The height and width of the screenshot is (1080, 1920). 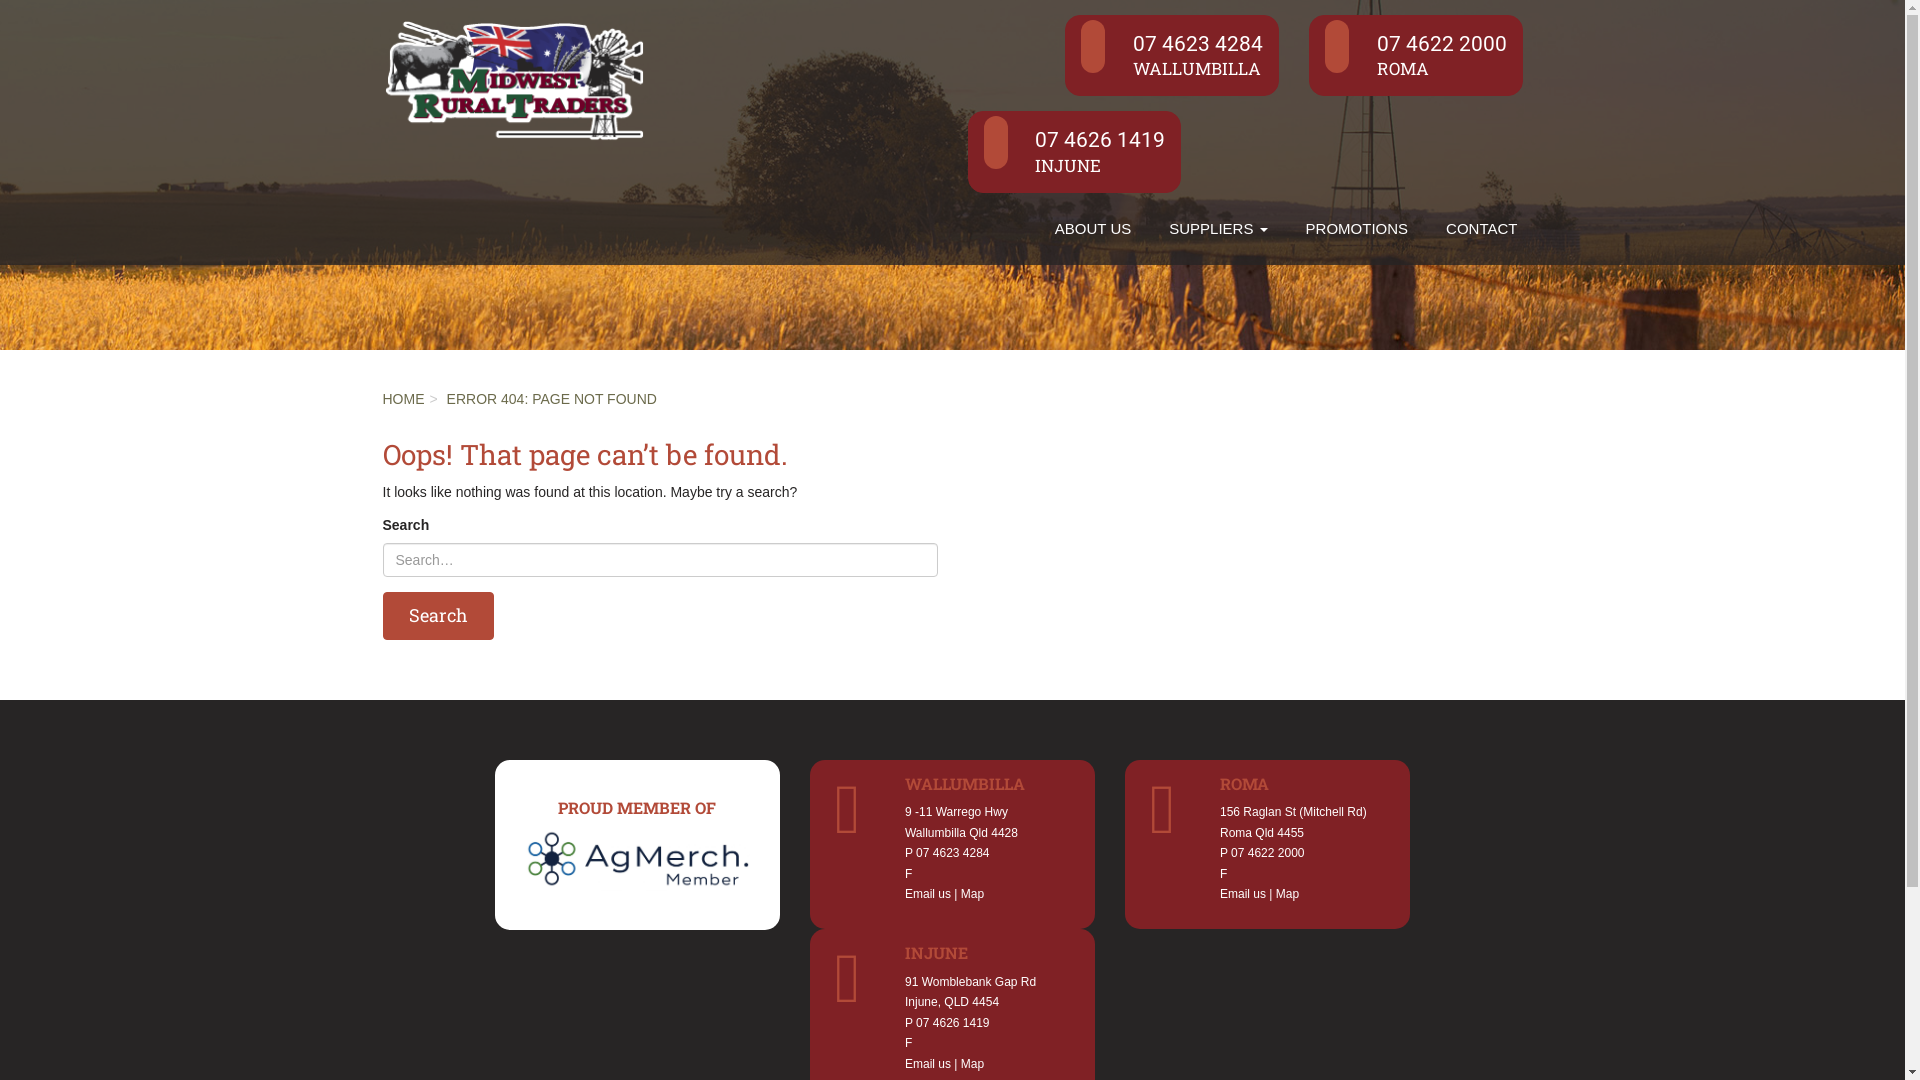 I want to click on PROMOTIONS, so click(x=1358, y=229).